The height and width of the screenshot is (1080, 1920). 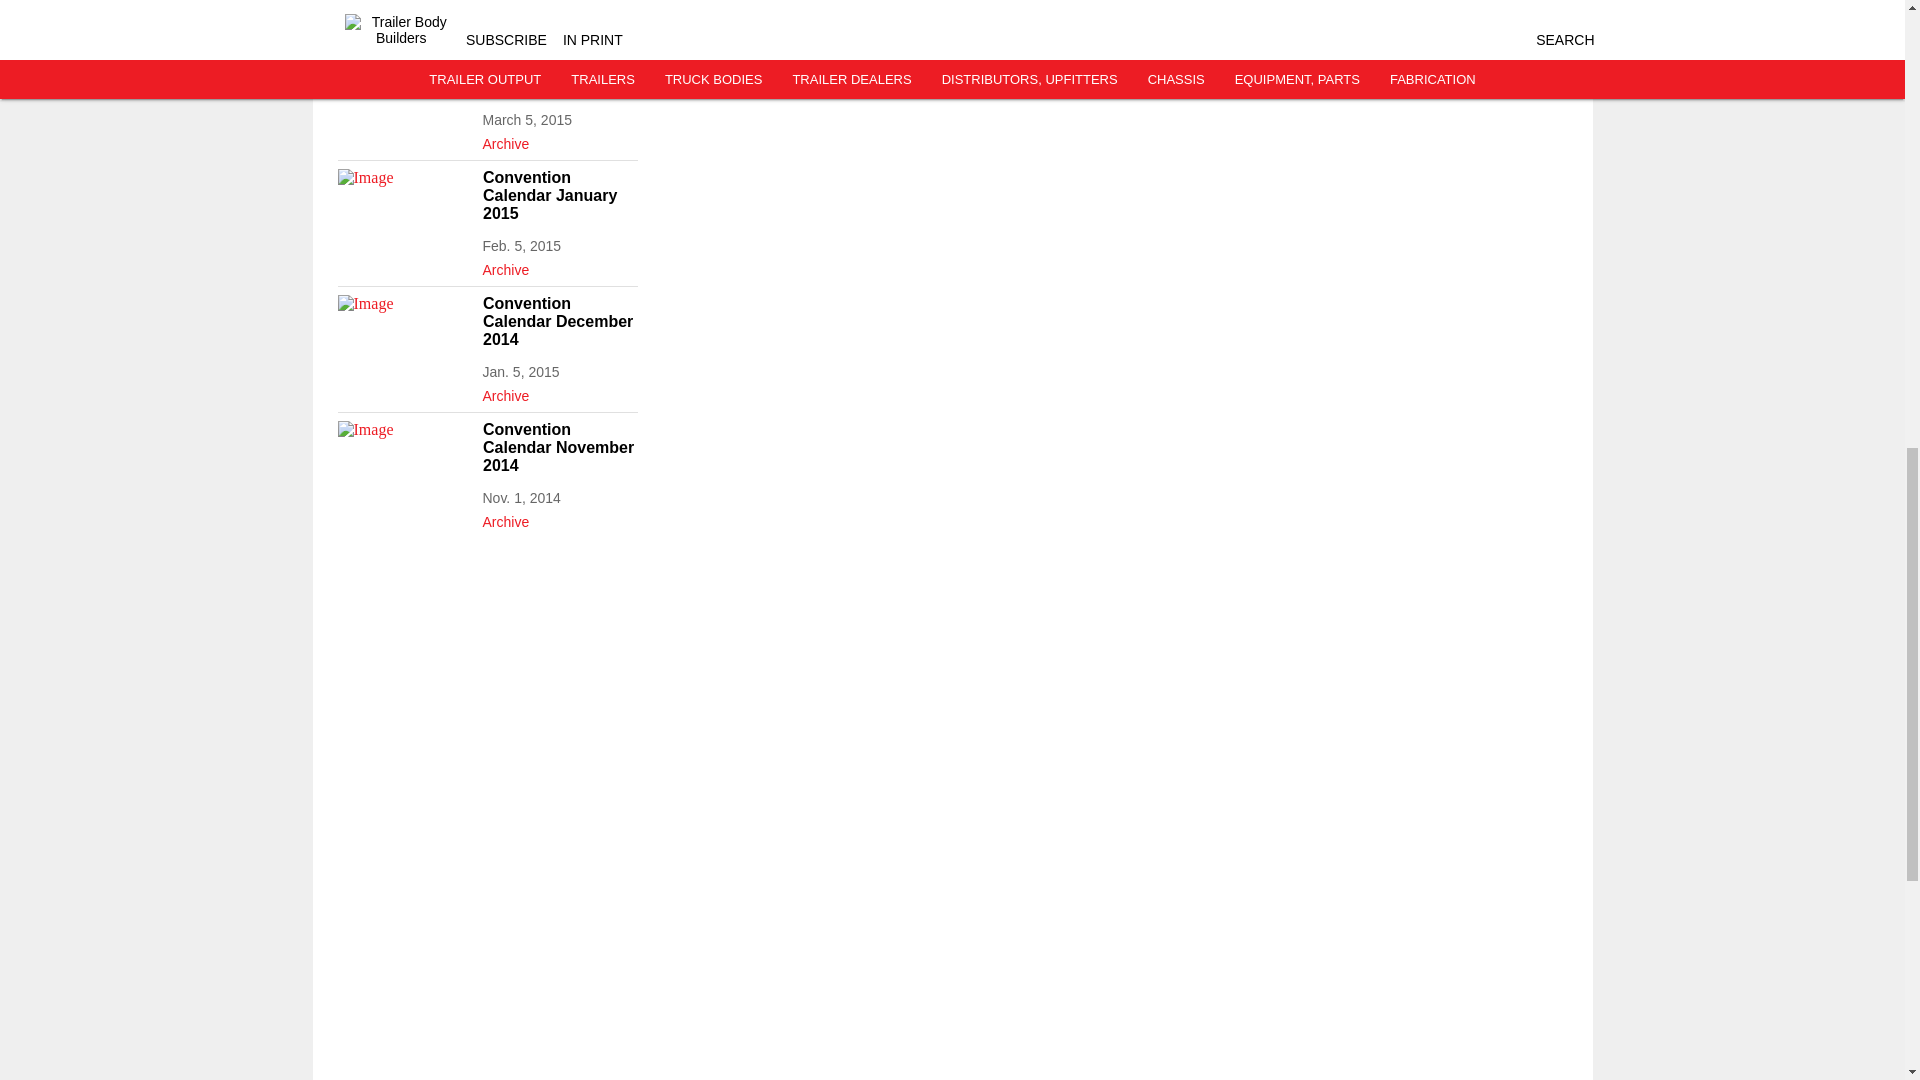 What do you see at coordinates (559, 70) in the screenshot?
I see `Convention Calendar February 2015` at bounding box center [559, 70].